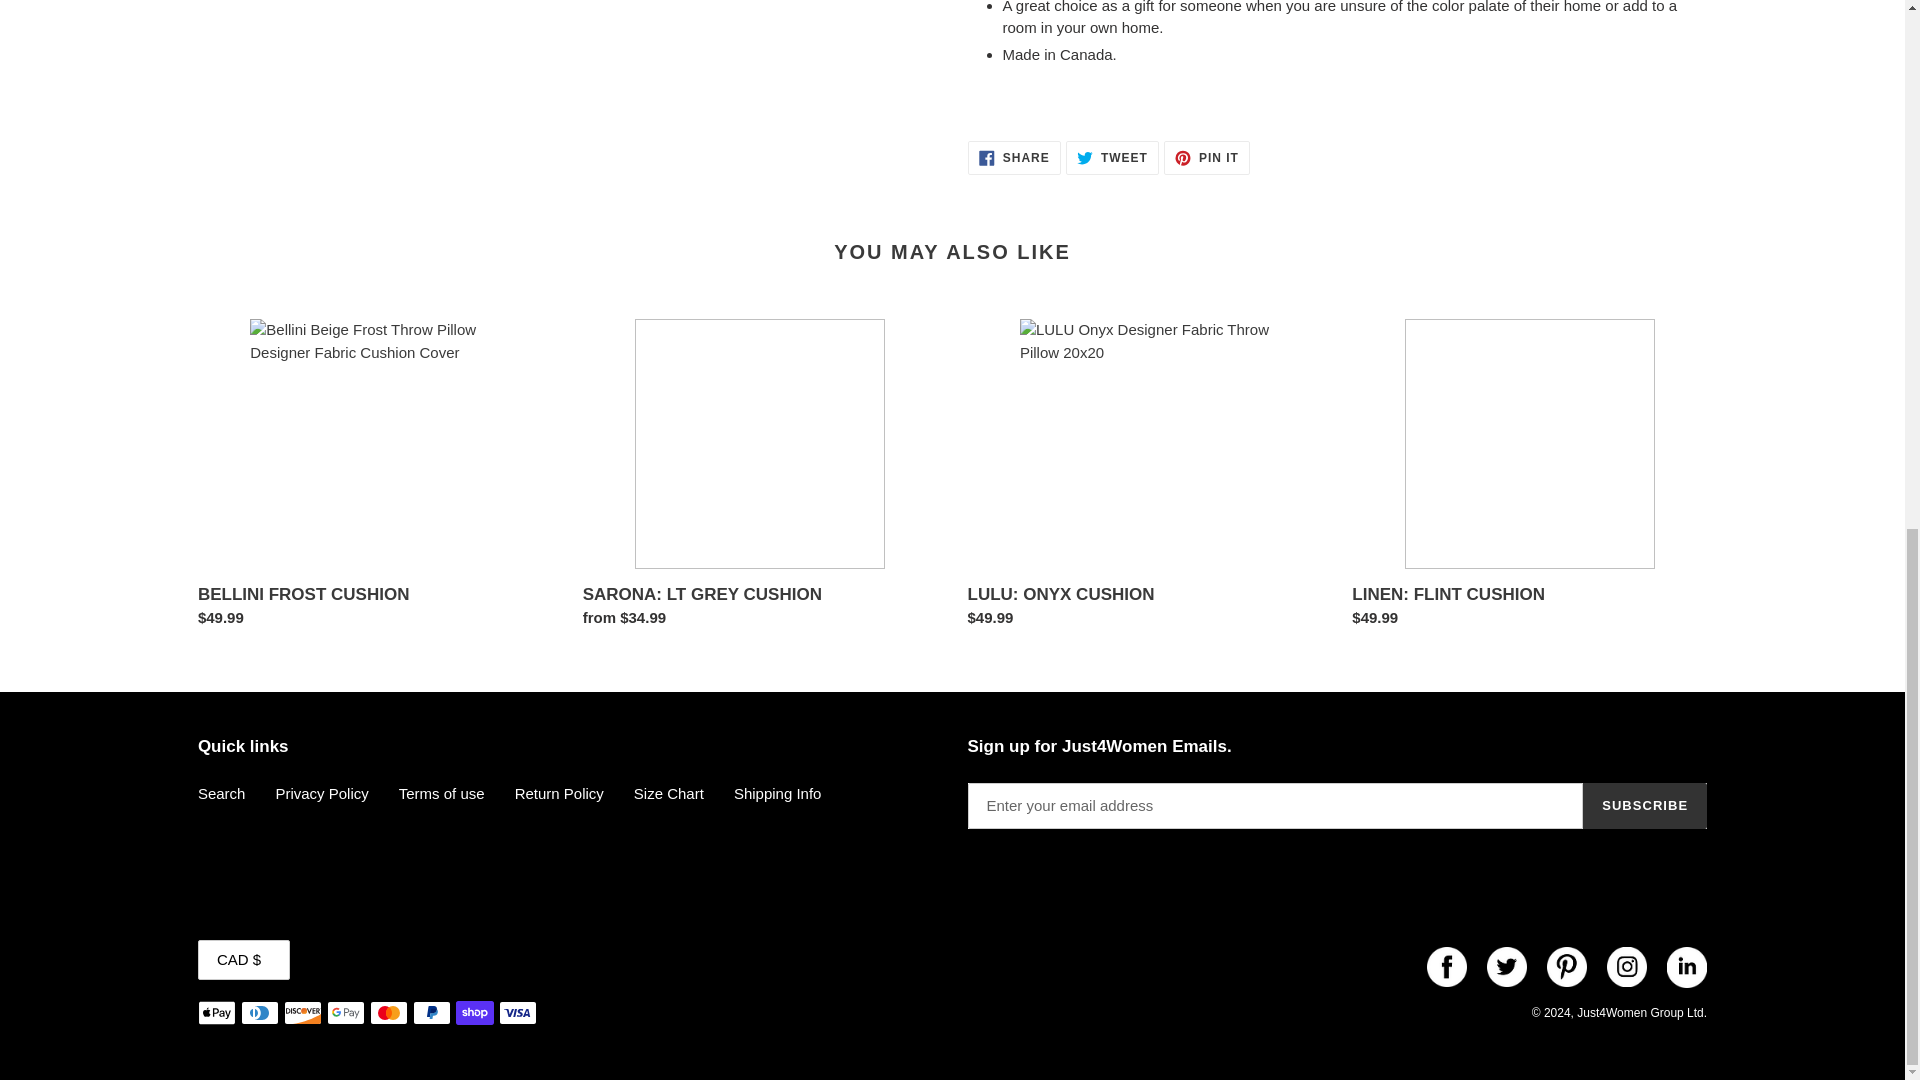 This screenshot has height=1080, width=1920. What do you see at coordinates (374, 478) in the screenshot?
I see `Terms of use` at bounding box center [374, 478].